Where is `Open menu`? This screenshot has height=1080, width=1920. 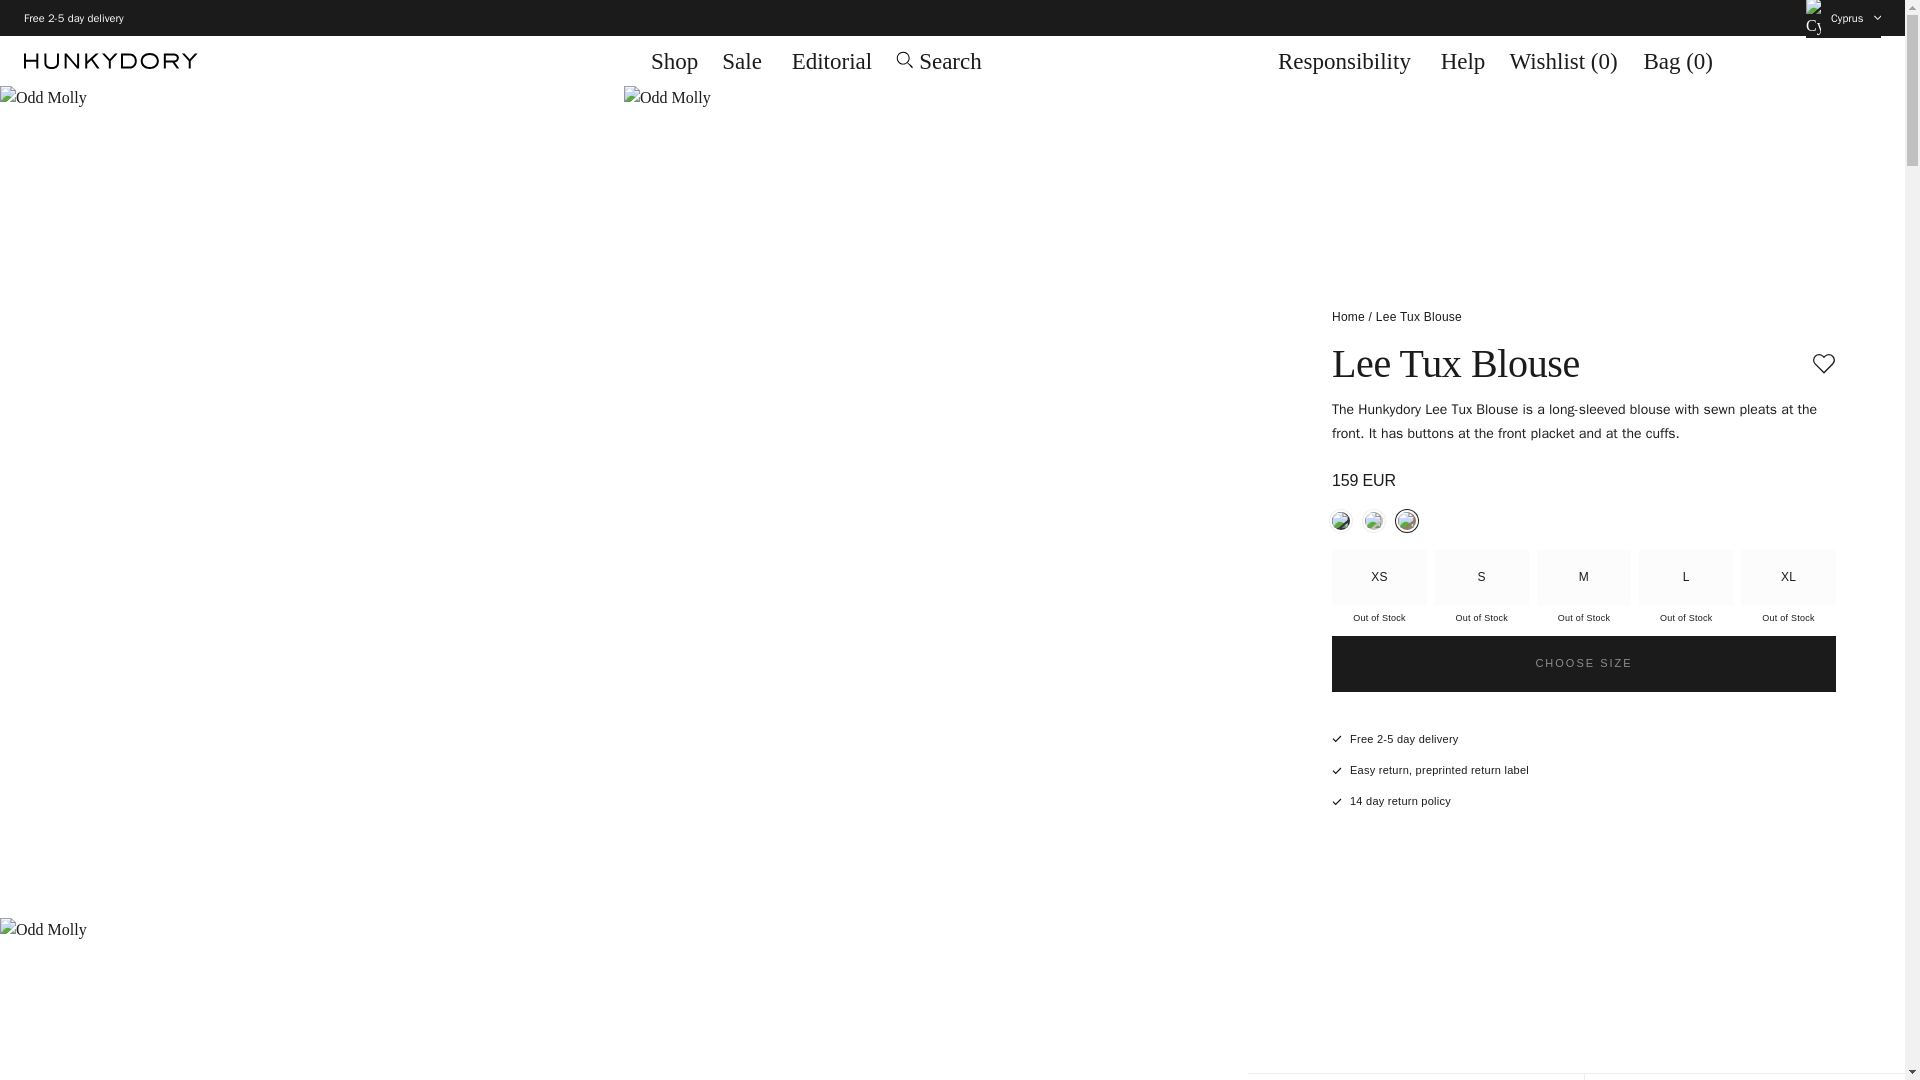
Open menu is located at coordinates (674, 62).